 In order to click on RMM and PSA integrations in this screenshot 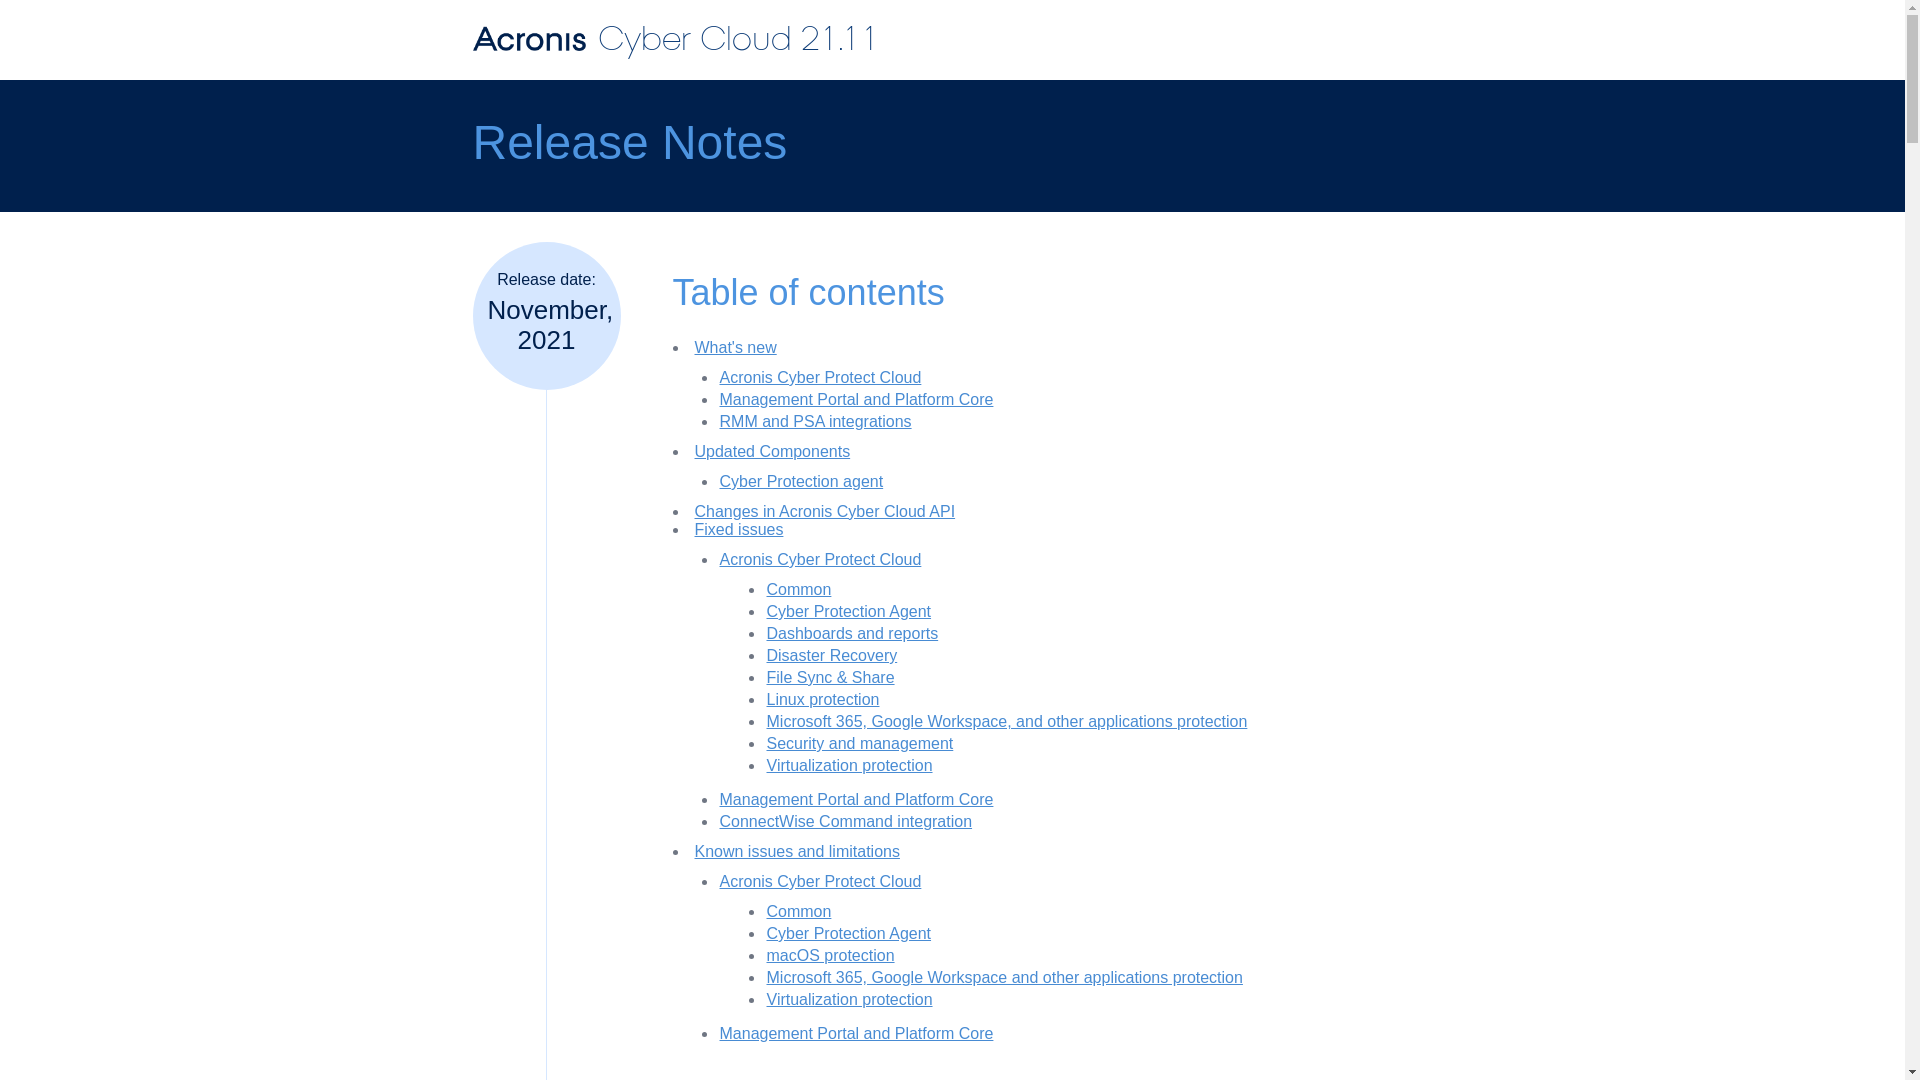, I will do `click(816, 420)`.